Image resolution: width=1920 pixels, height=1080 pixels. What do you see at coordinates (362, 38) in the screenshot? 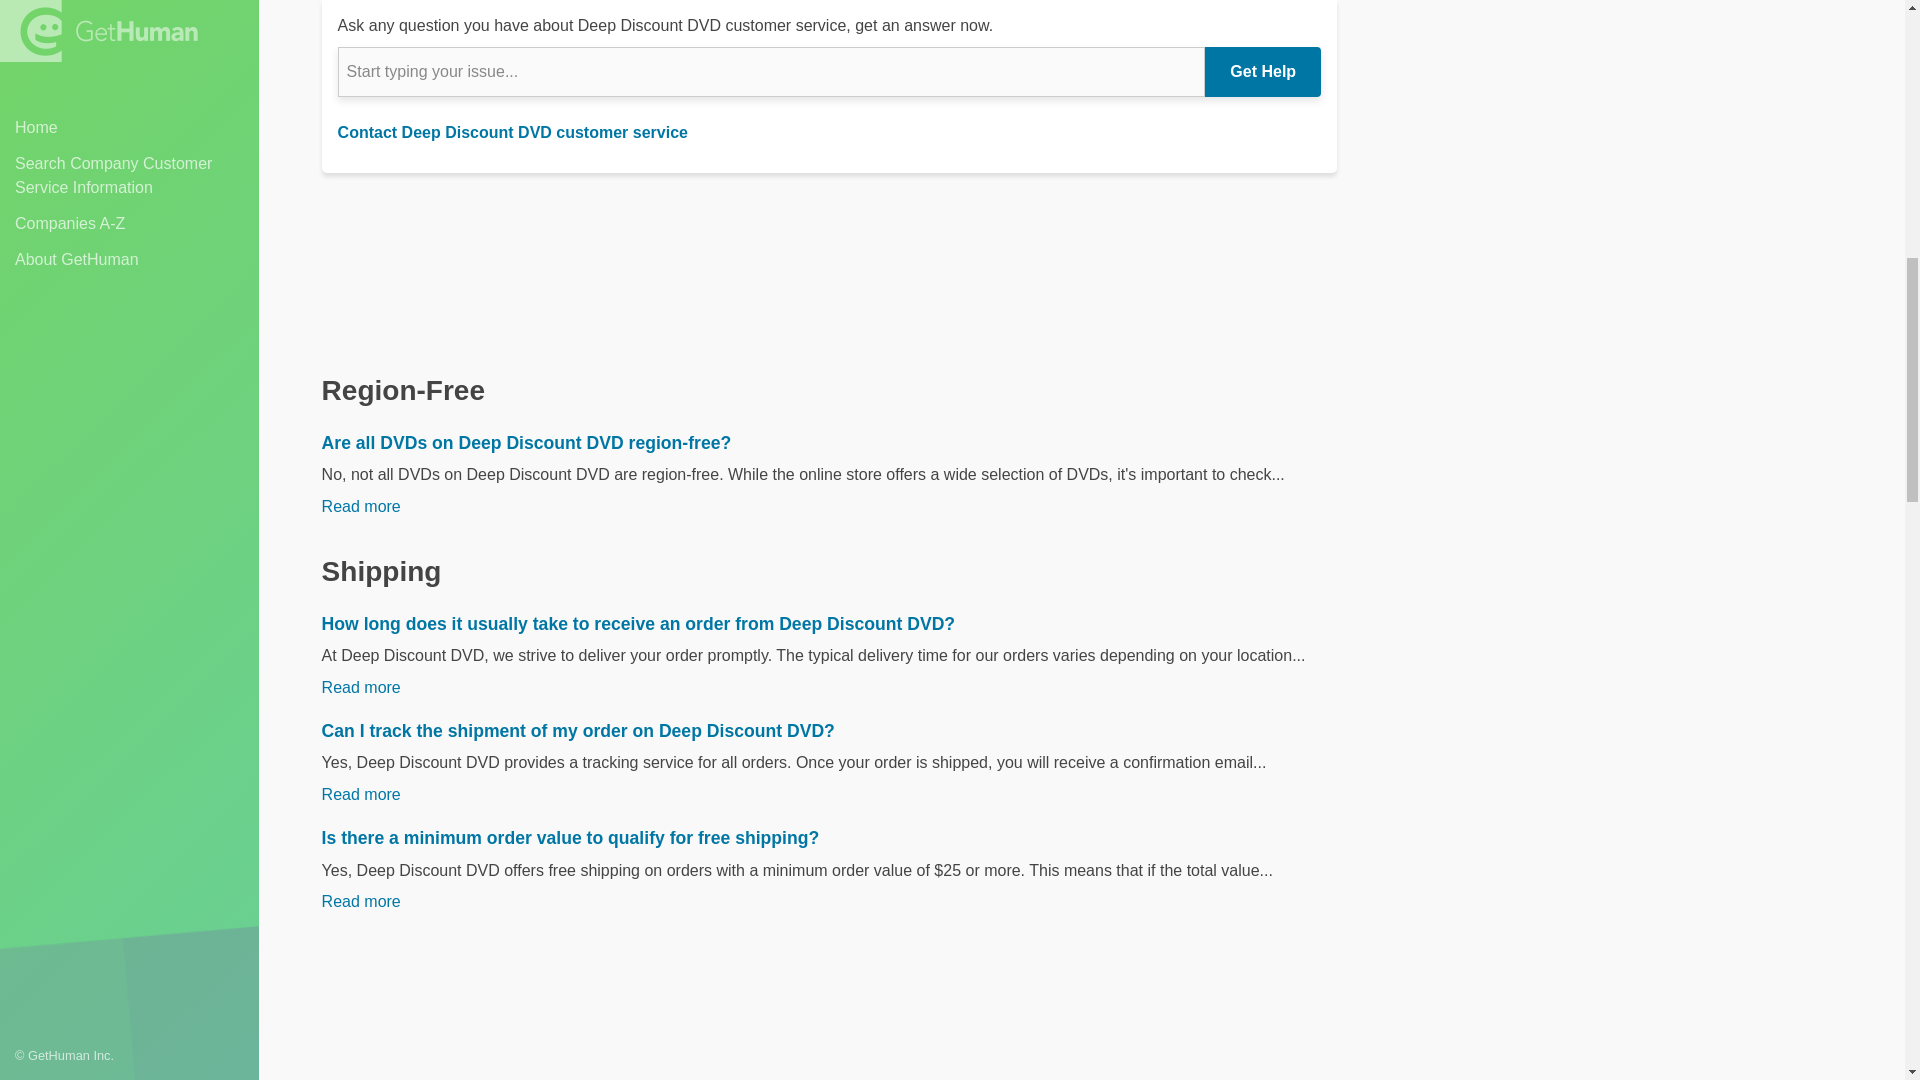
I see `Read more` at bounding box center [362, 38].